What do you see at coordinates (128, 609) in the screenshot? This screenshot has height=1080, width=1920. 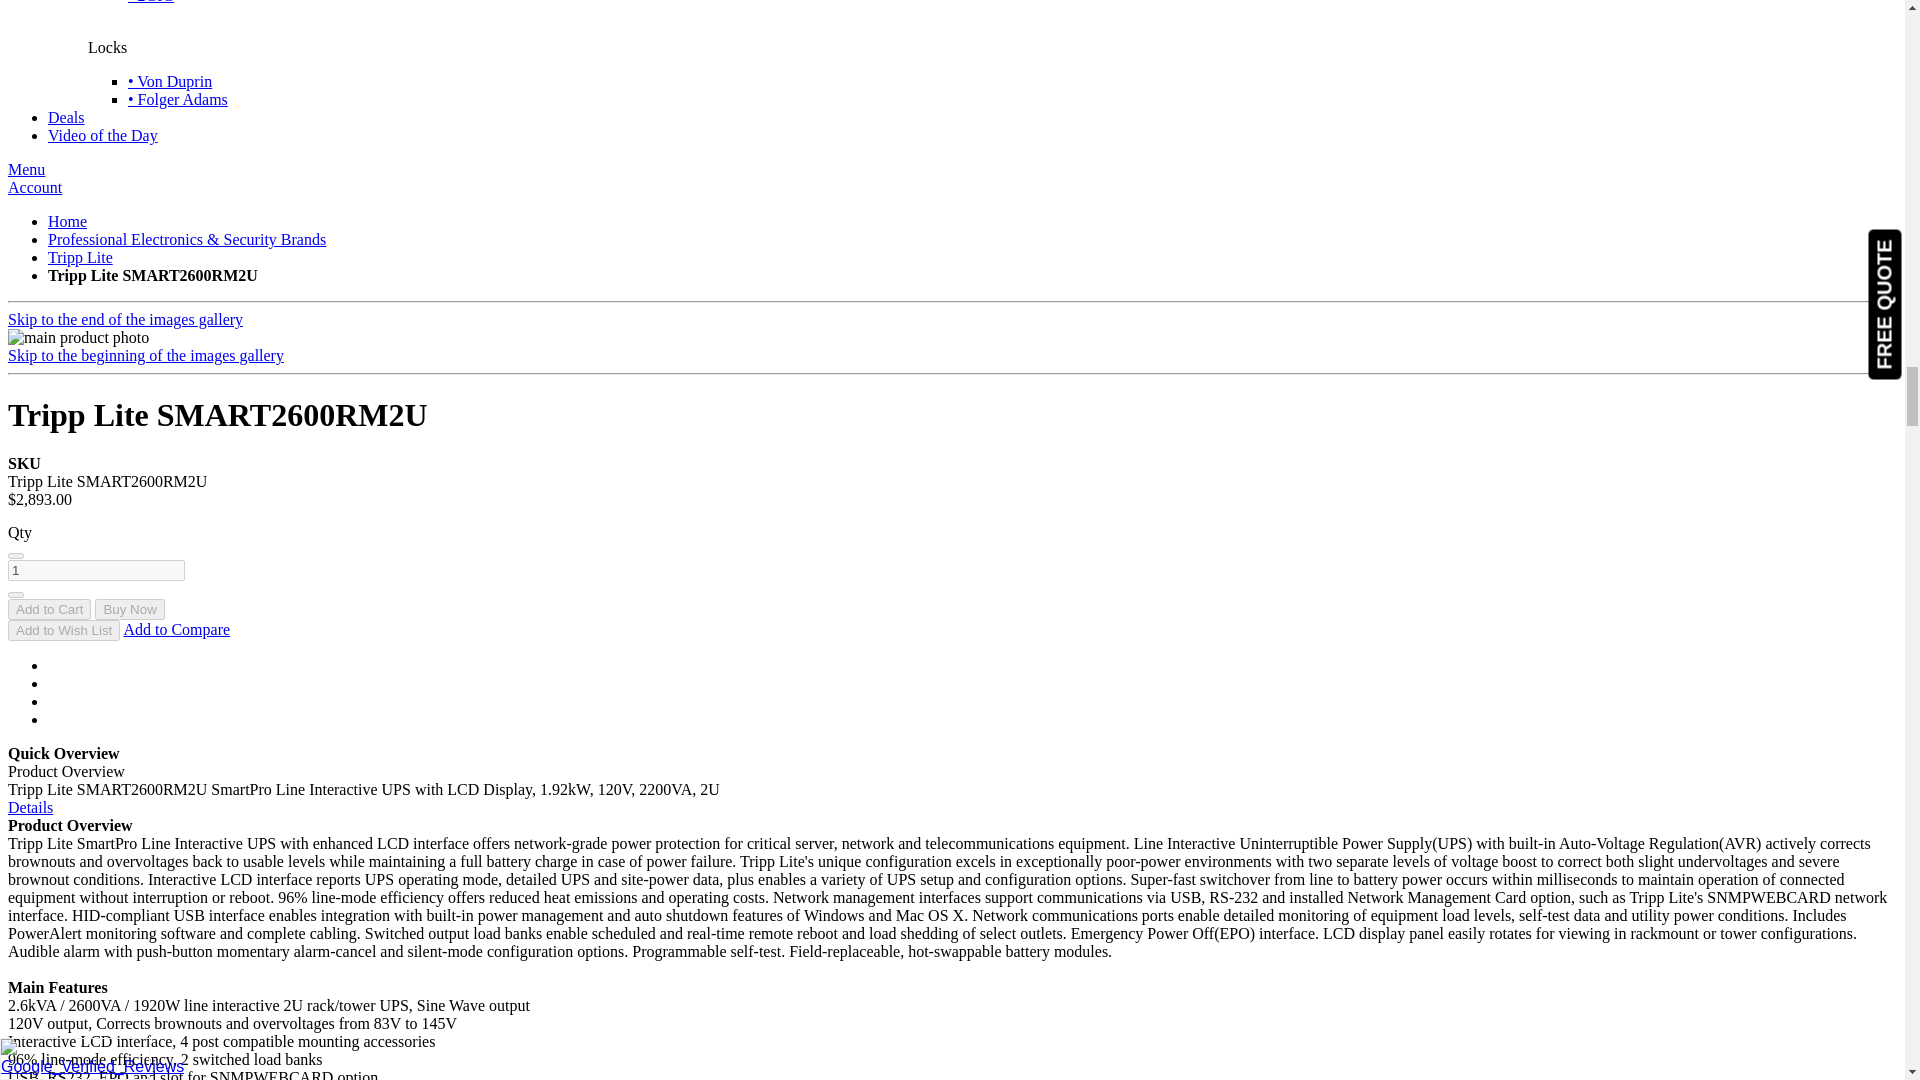 I see `Buy Now` at bounding box center [128, 609].